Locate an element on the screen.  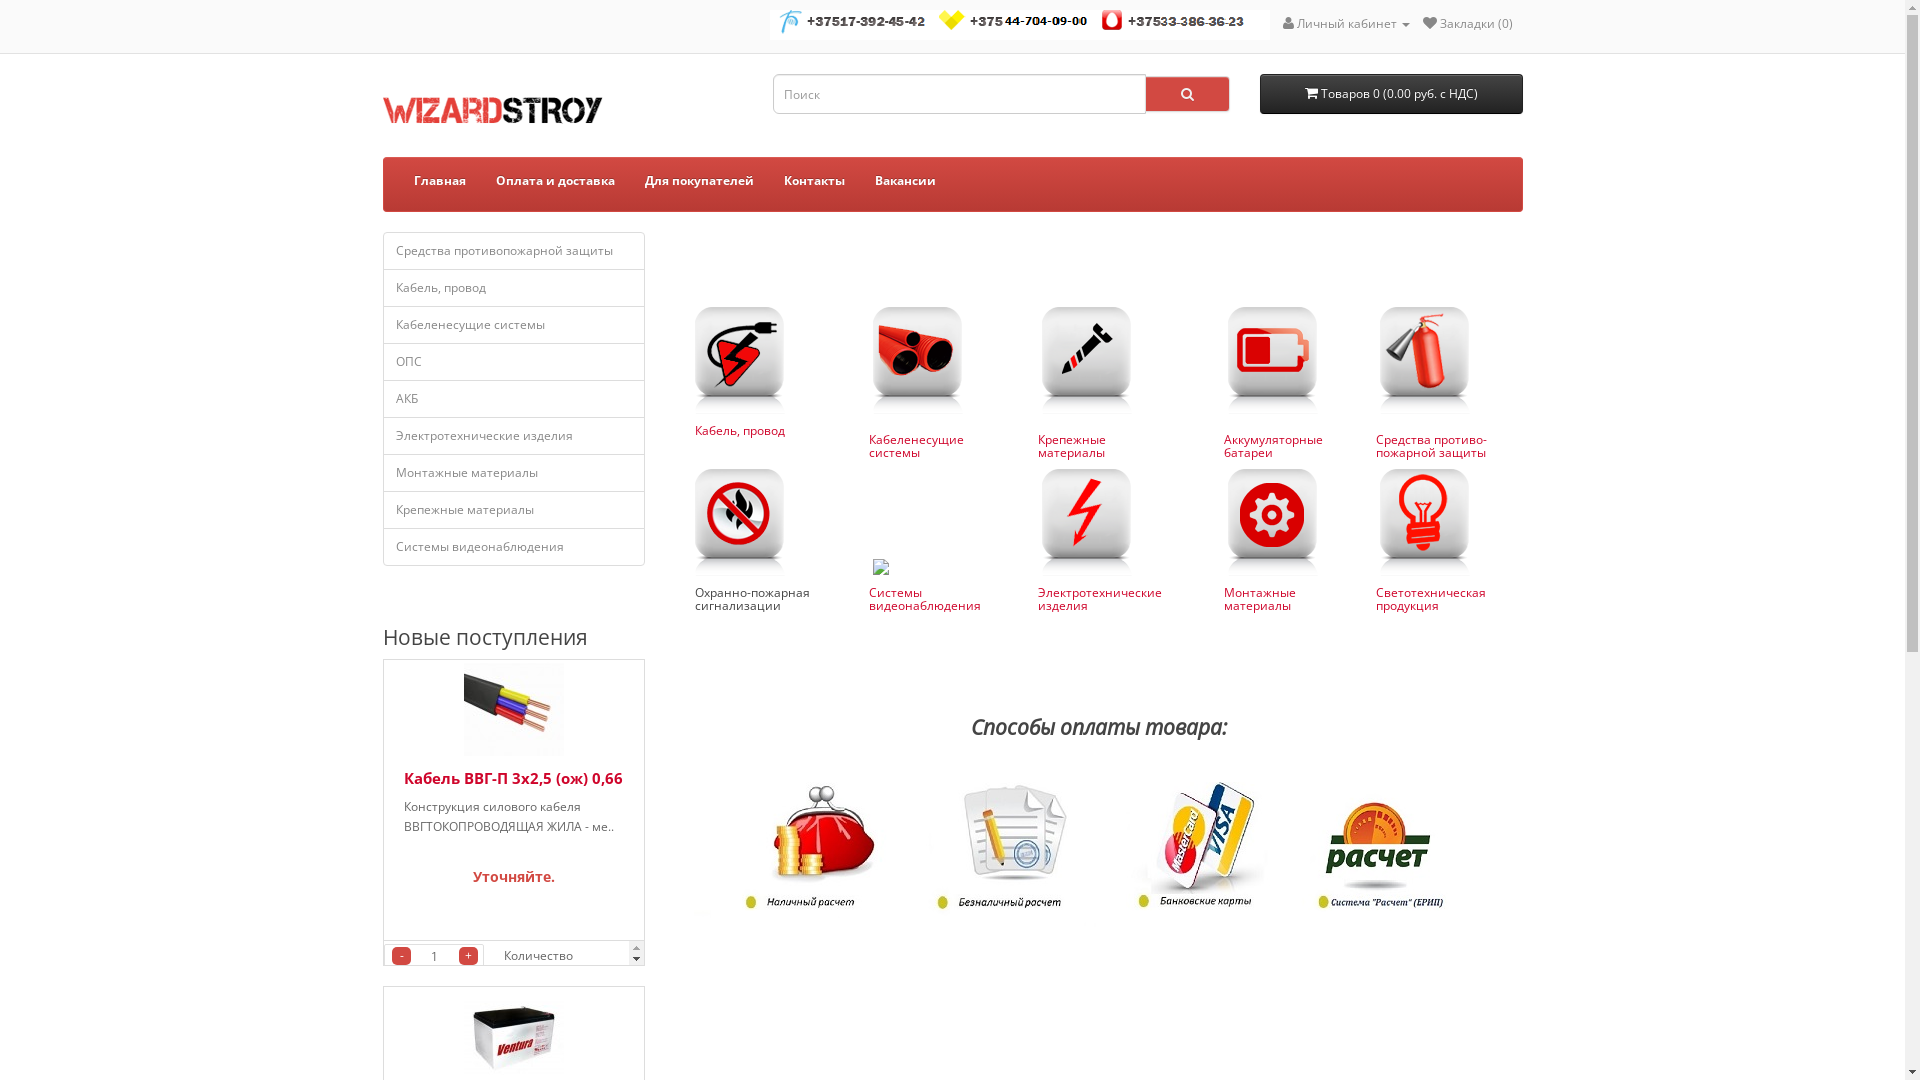
  is located at coordinates (1423, 359).